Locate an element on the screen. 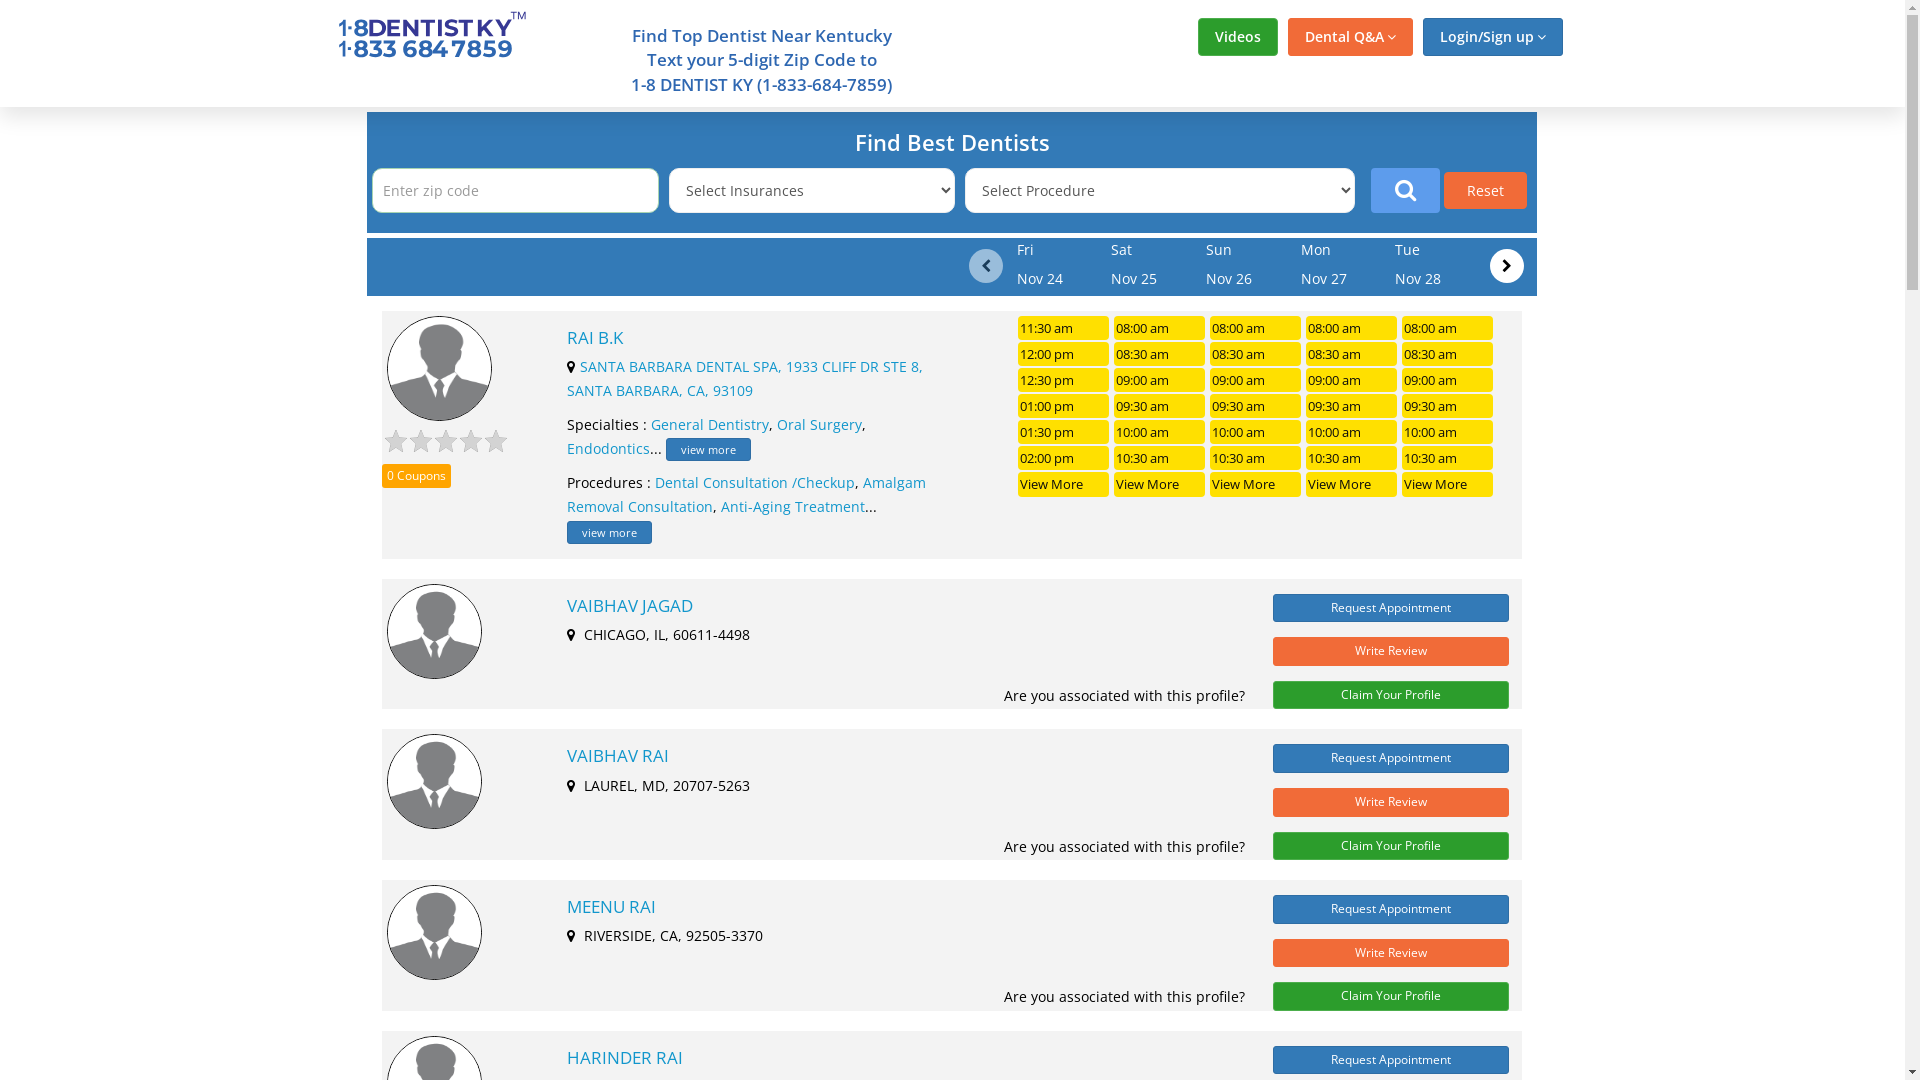  Request Appointment is located at coordinates (1391, 608).